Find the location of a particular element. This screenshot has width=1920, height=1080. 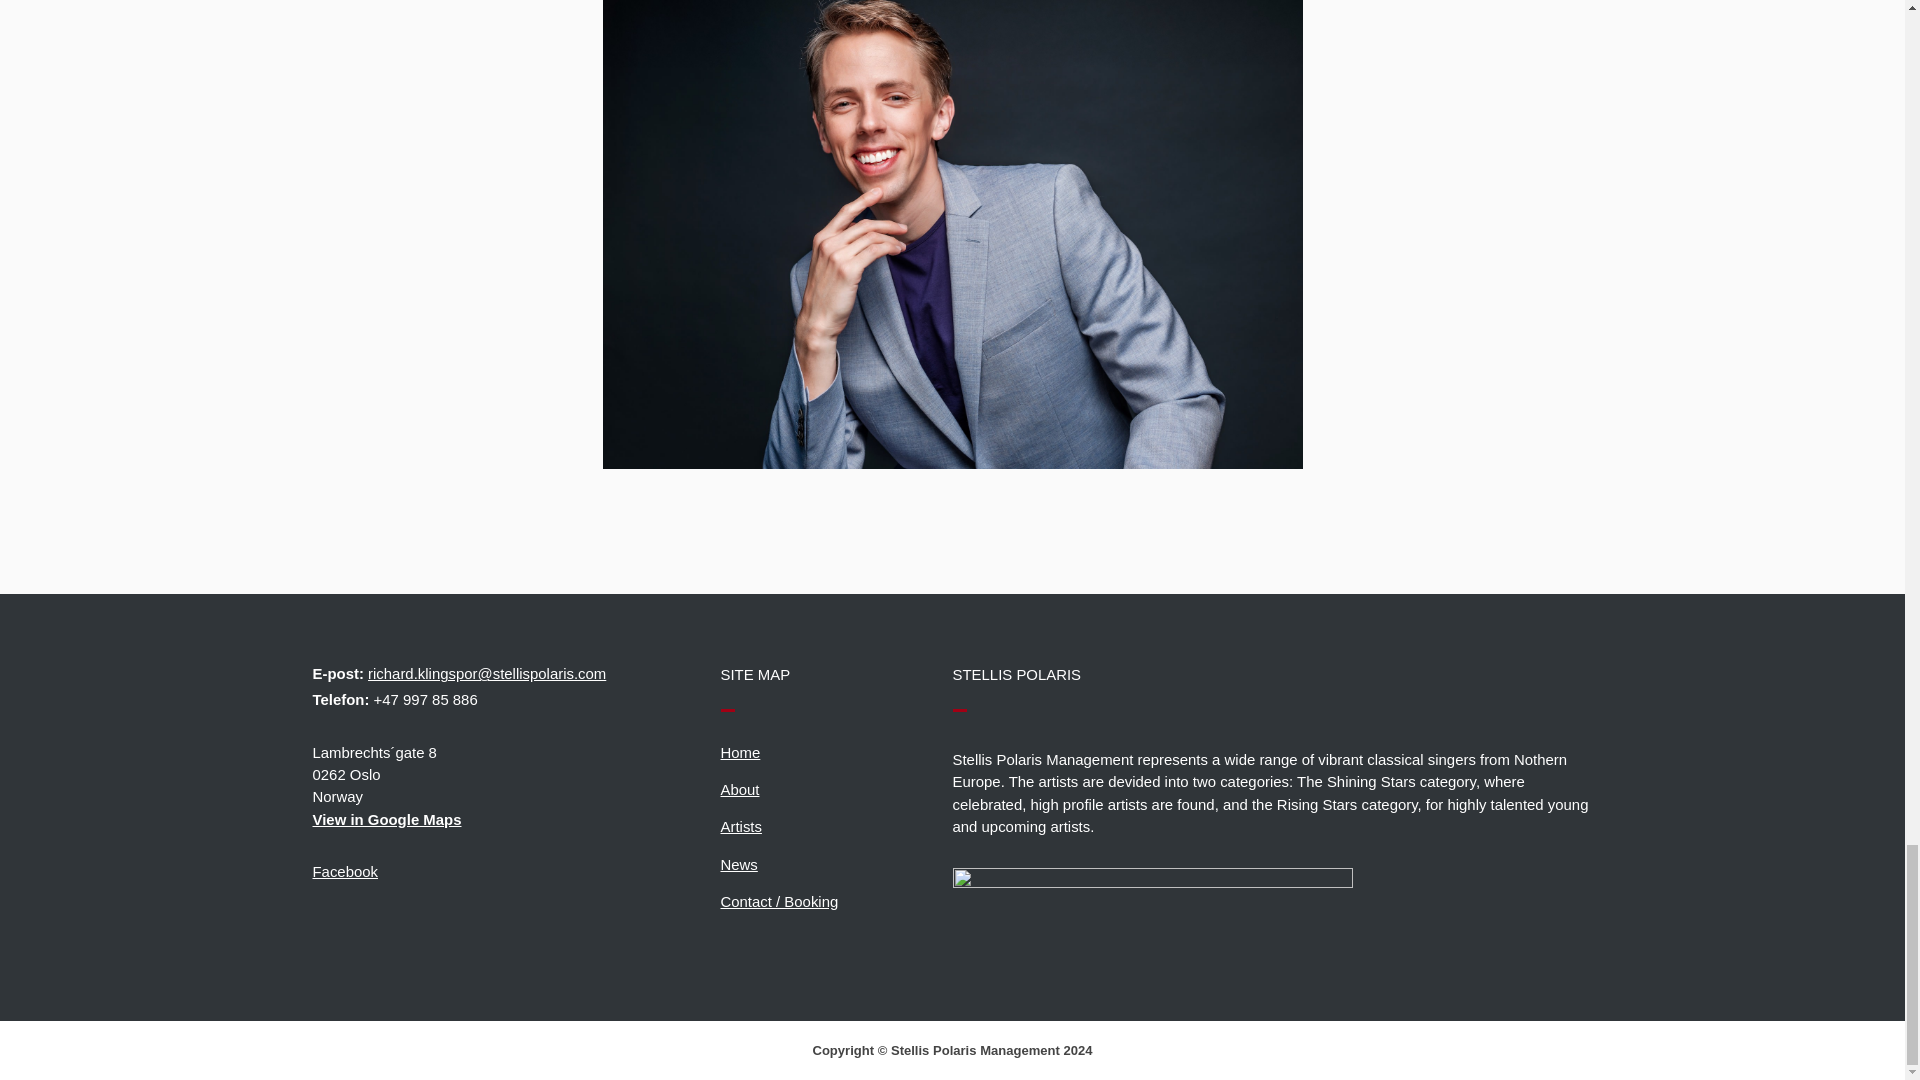

Facebook is located at coordinates (344, 871).